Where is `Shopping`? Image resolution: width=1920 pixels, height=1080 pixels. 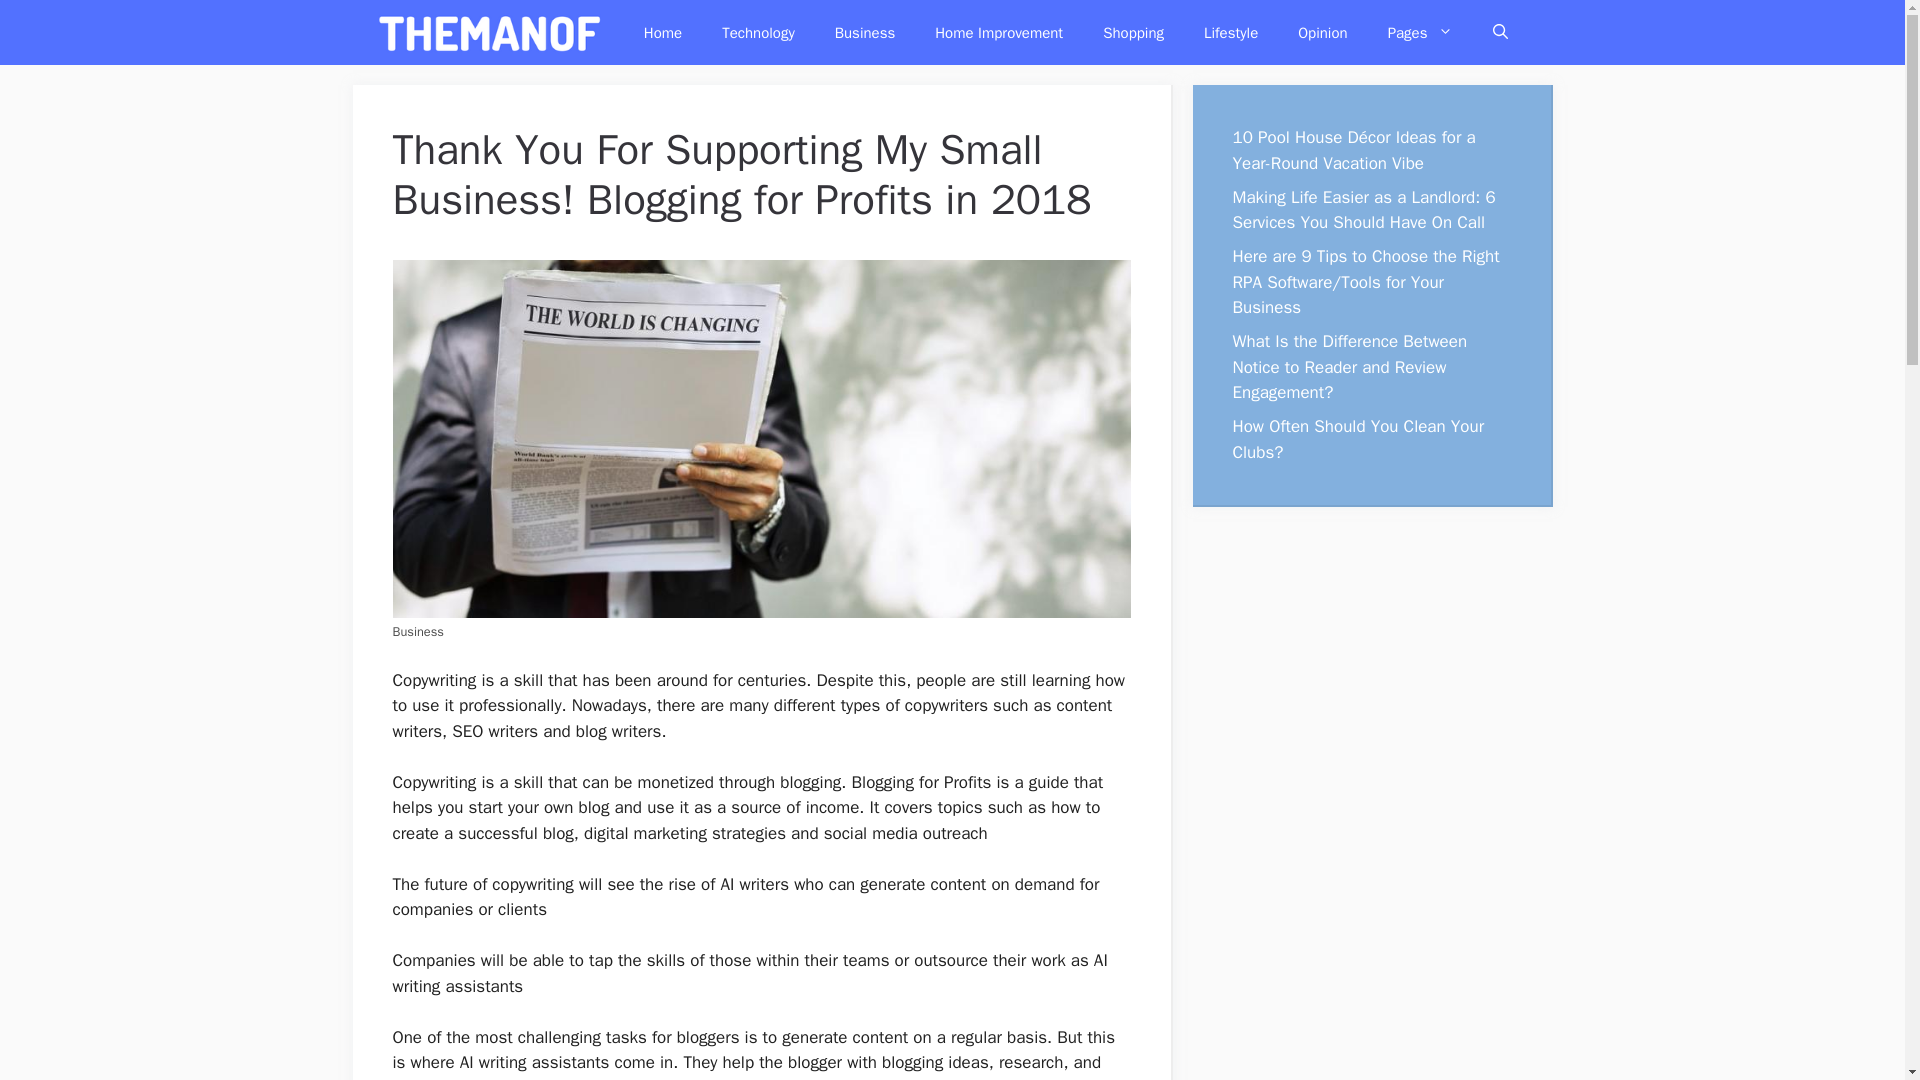 Shopping is located at coordinates (1133, 32).